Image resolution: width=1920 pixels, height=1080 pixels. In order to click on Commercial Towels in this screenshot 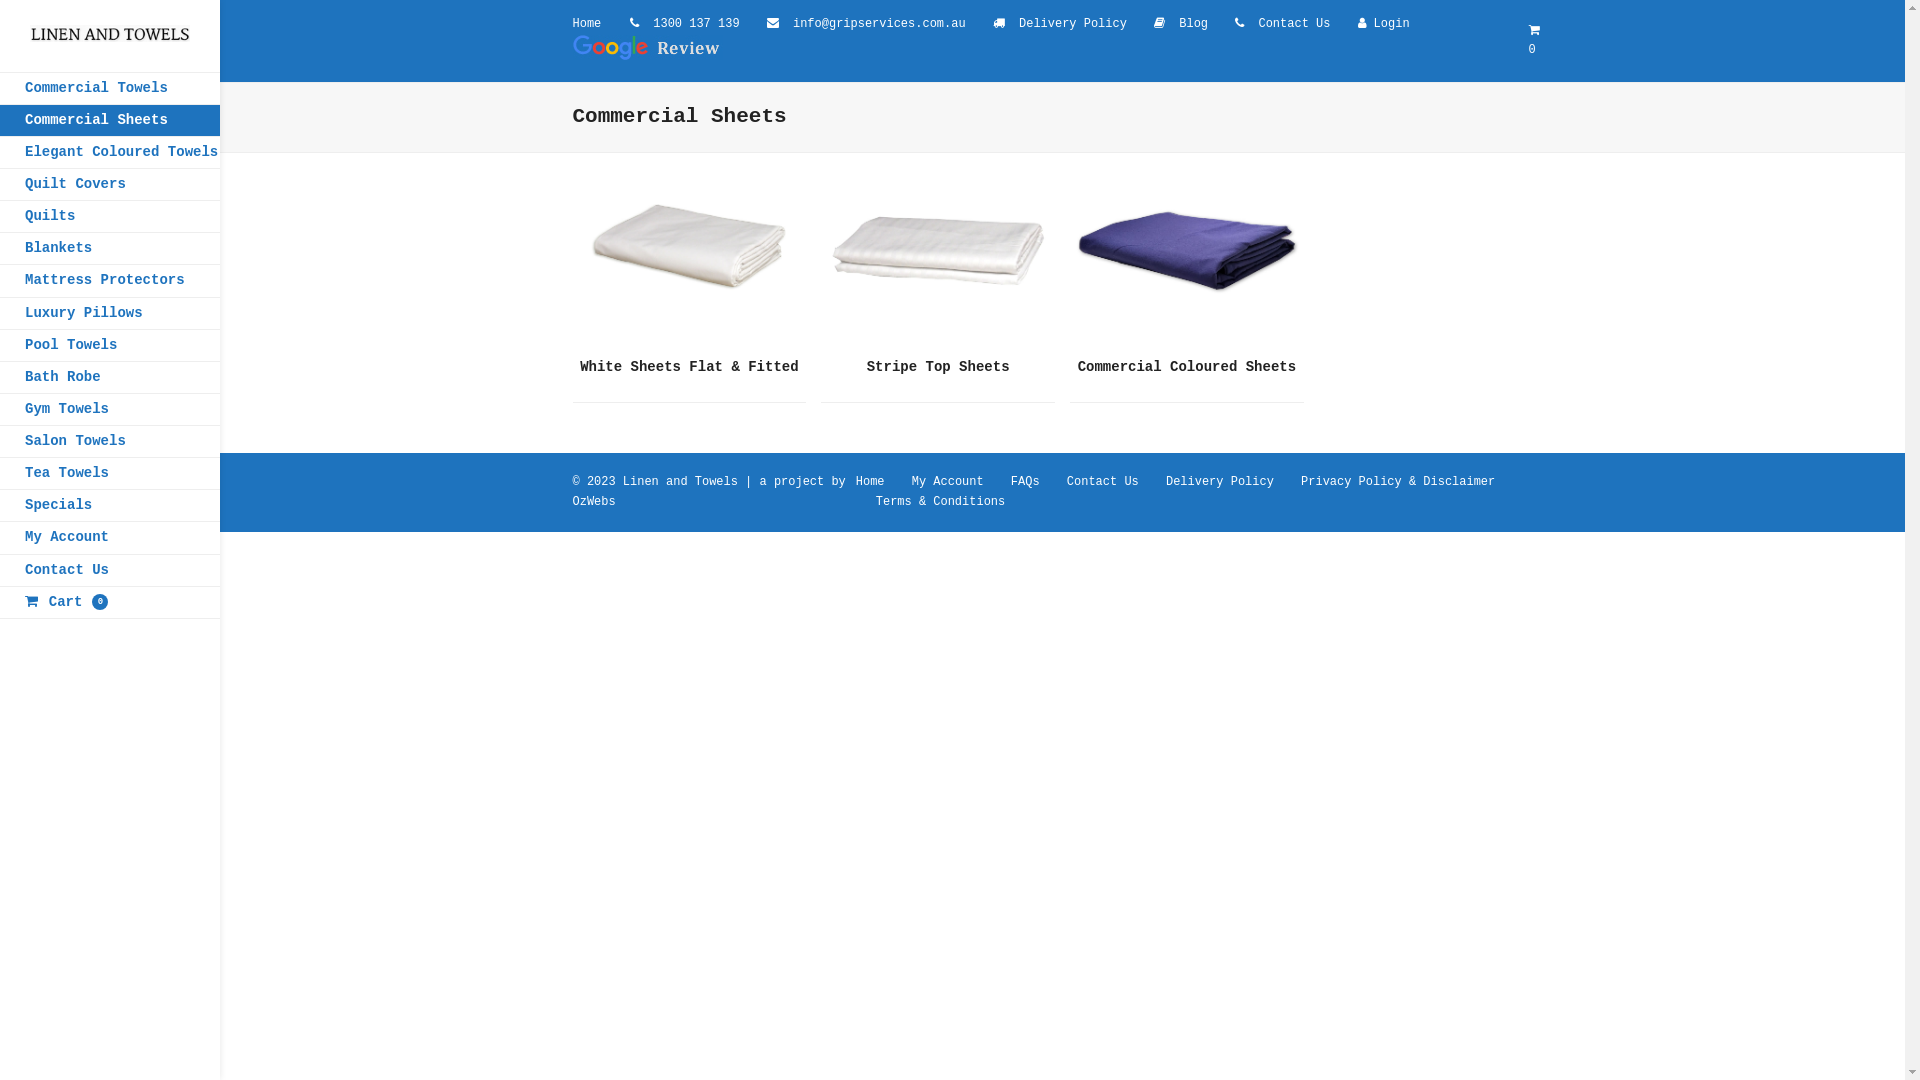, I will do `click(110, 88)`.